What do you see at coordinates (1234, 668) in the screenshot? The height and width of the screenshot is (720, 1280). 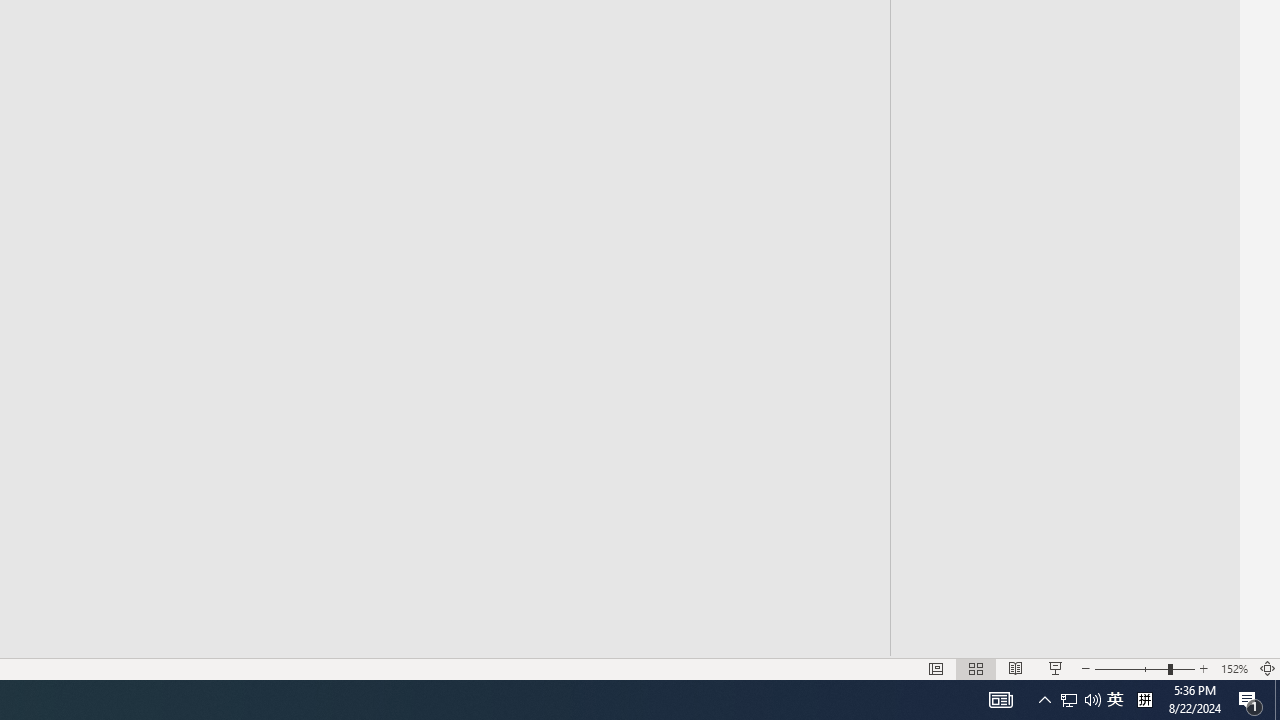 I see `Zoom 152%` at bounding box center [1234, 668].